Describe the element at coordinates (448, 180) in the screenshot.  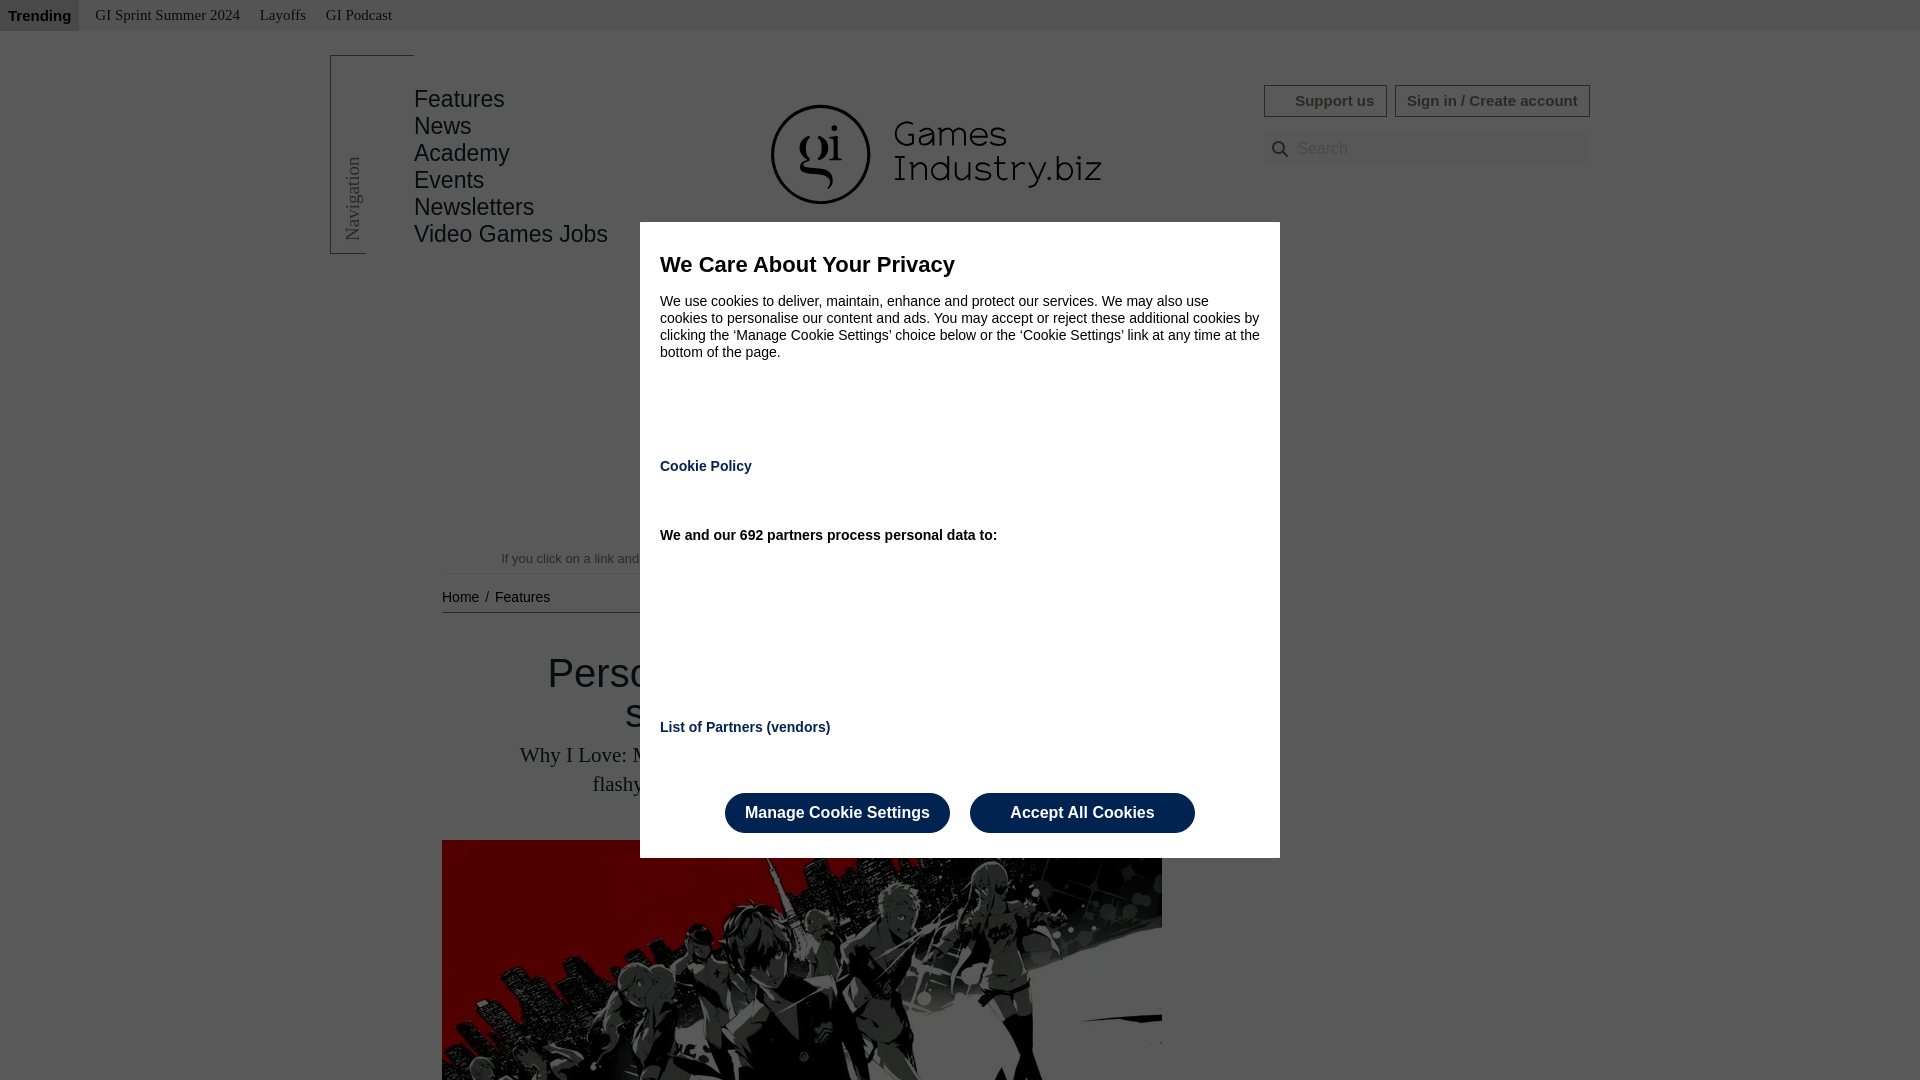
I see `Events` at that location.